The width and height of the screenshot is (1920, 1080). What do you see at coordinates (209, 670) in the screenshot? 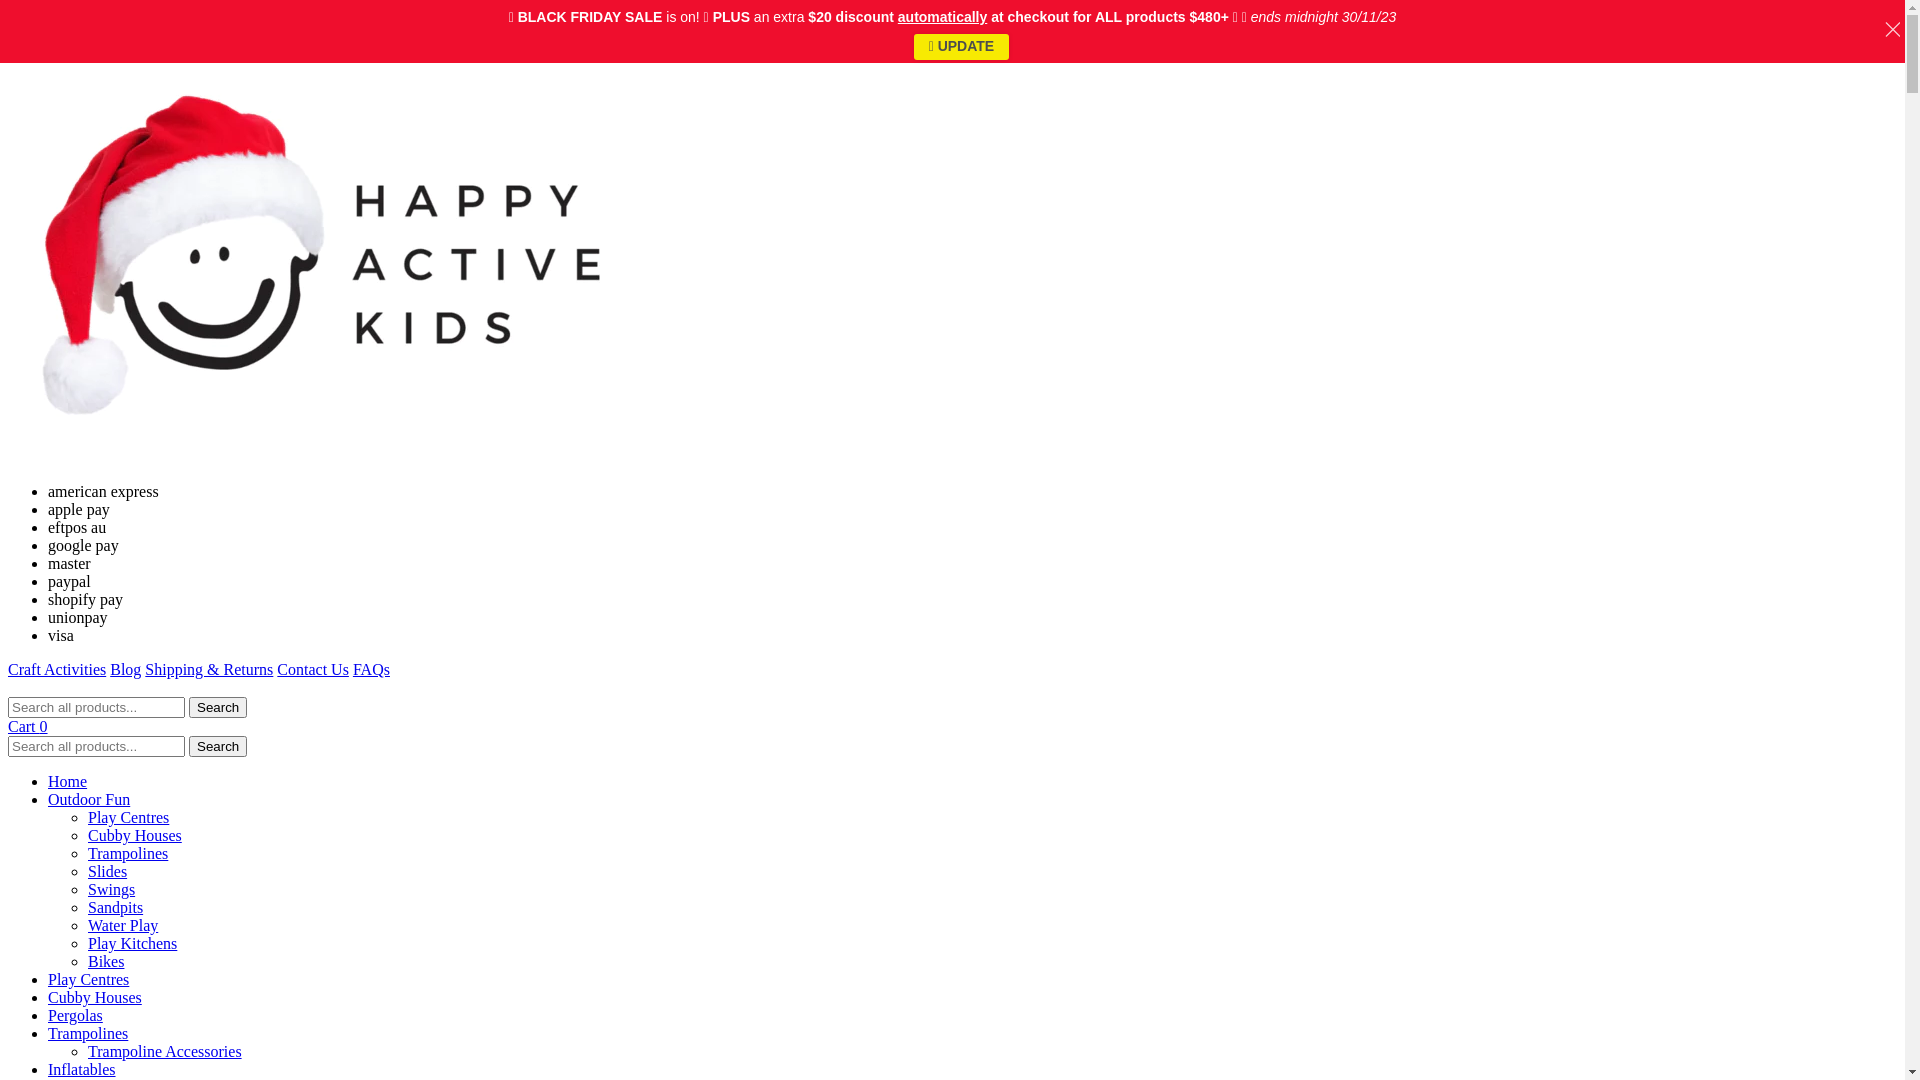
I see `Shipping & Returns` at bounding box center [209, 670].